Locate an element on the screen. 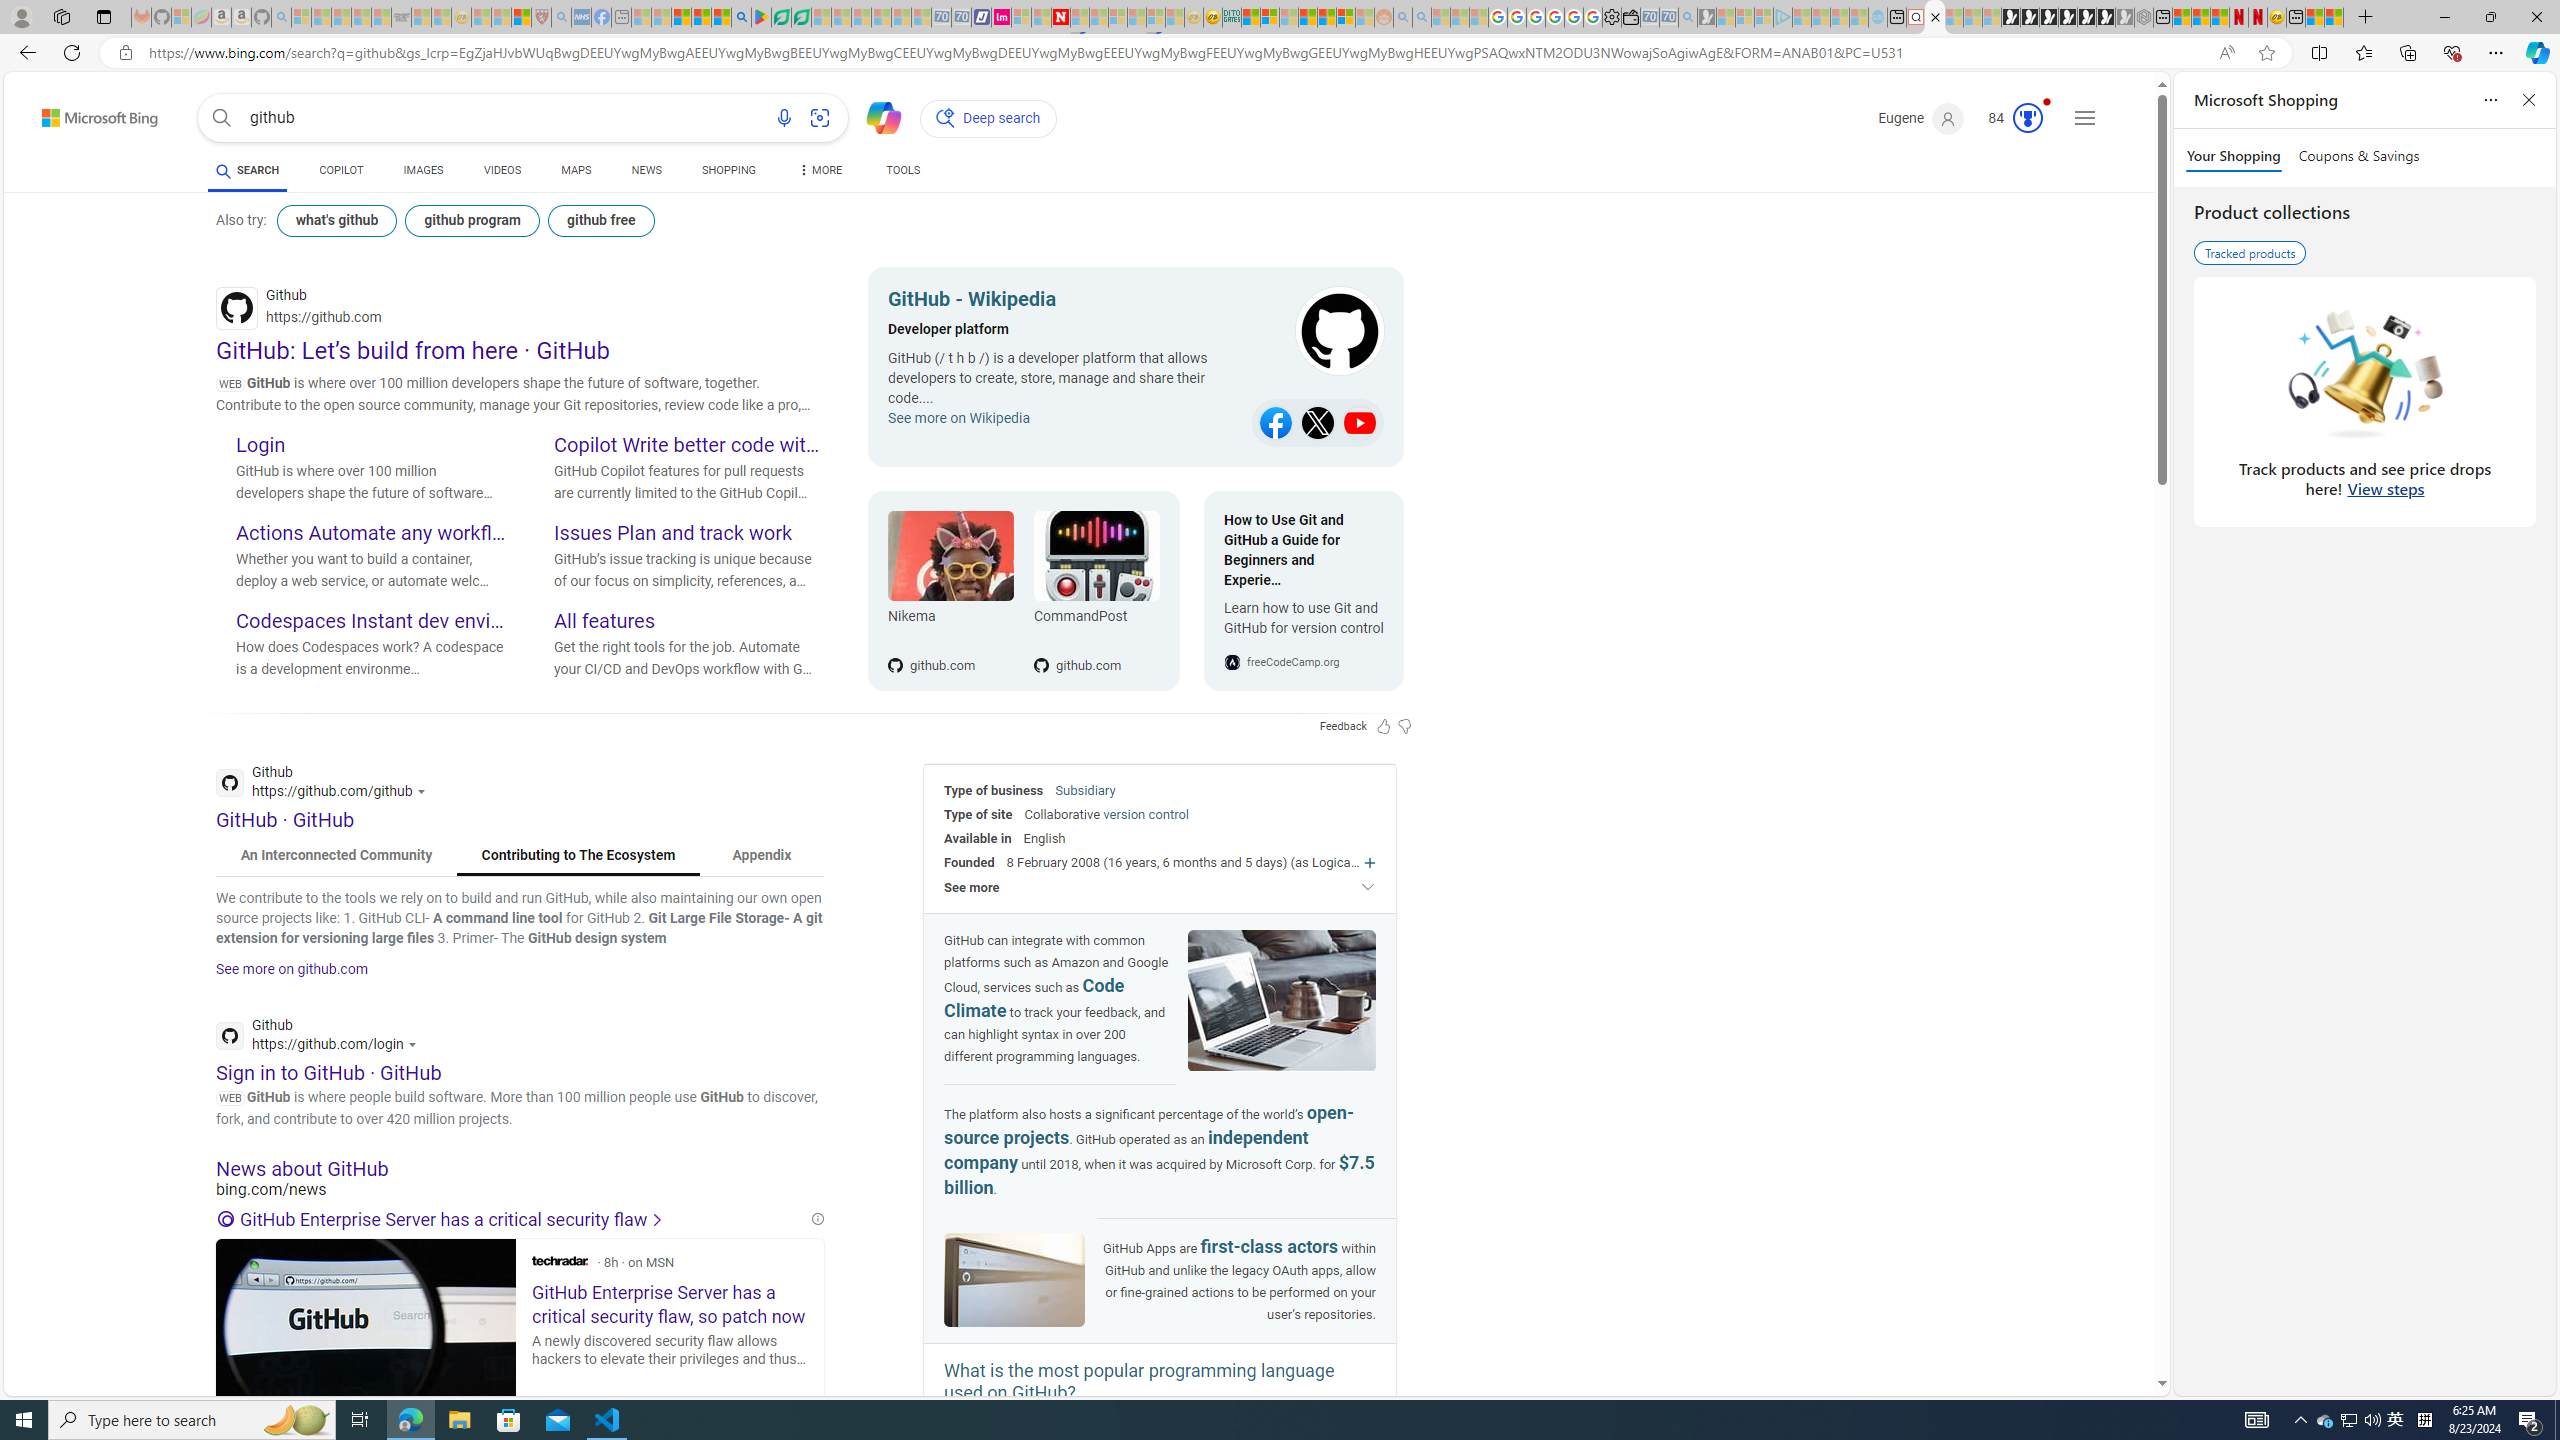 This screenshot has width=2560, height=1440. github free is located at coordinates (601, 220).